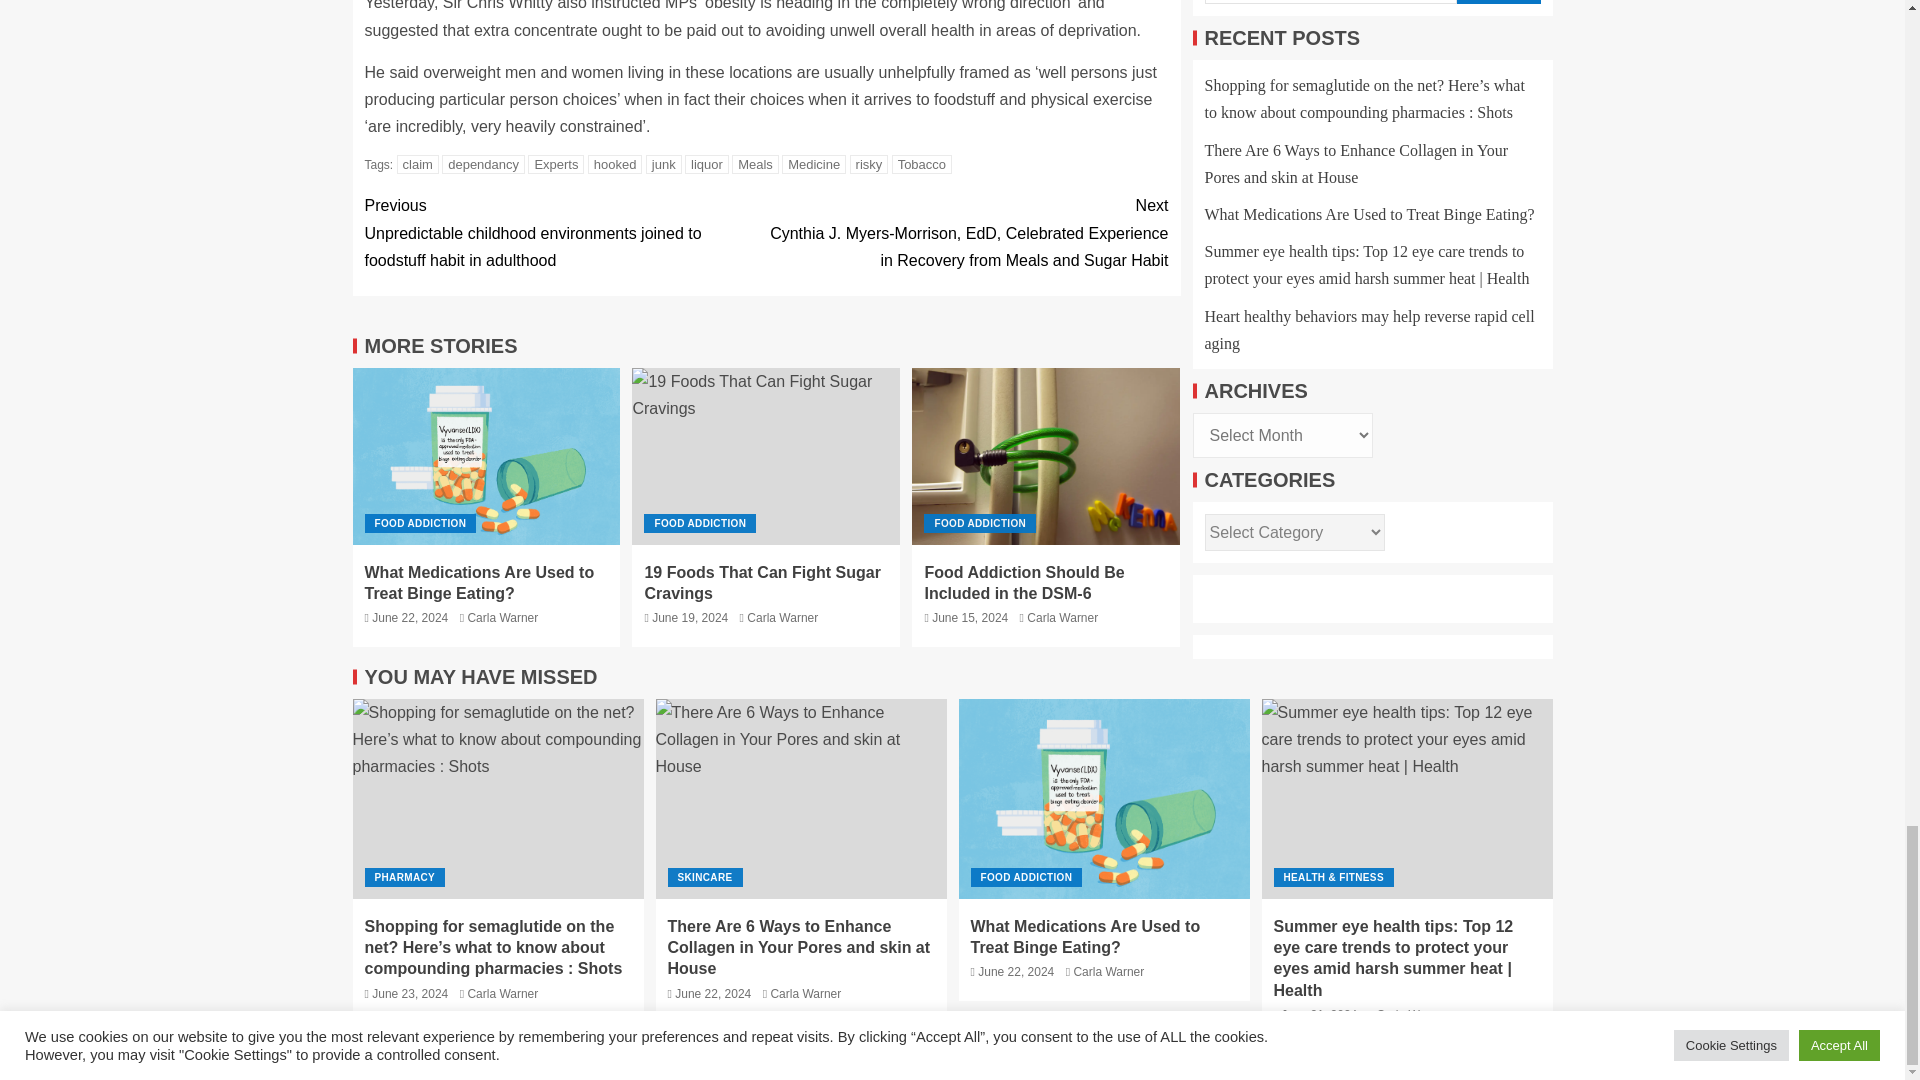 This screenshot has height=1080, width=1920. Describe the element at coordinates (707, 164) in the screenshot. I see `liquor` at that location.